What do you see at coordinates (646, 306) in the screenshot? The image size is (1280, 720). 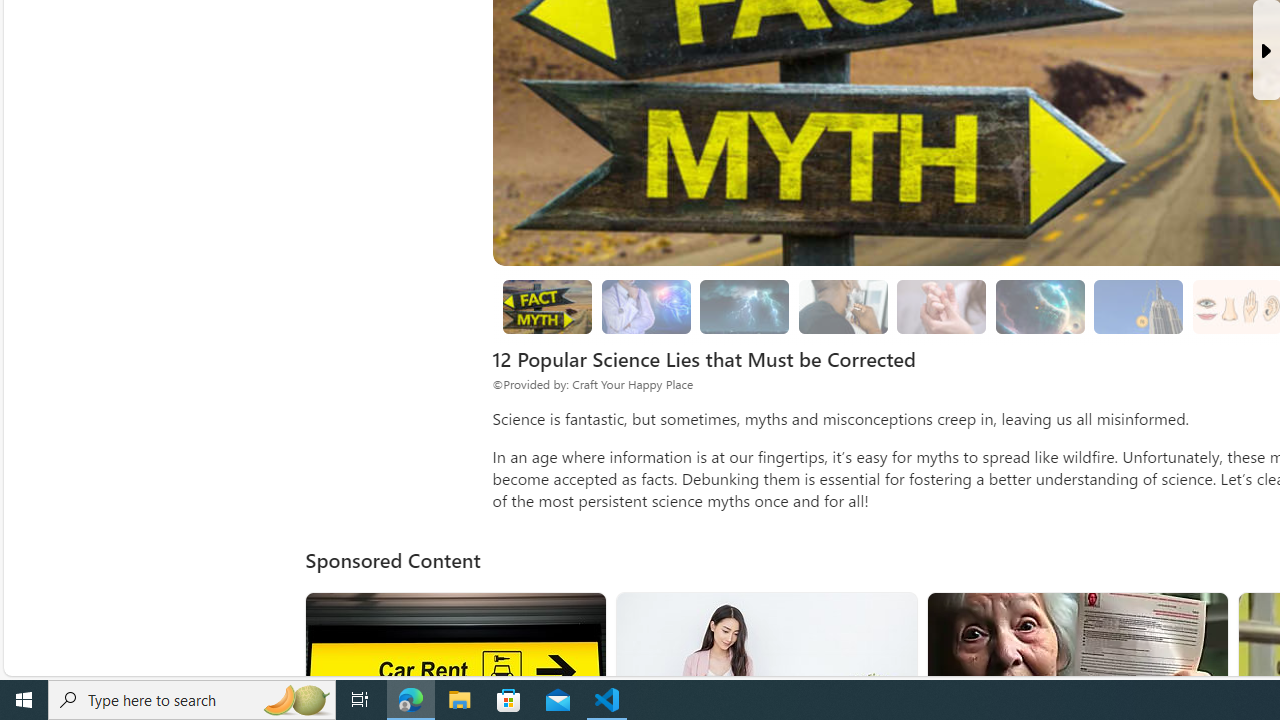 I see `Brain Myths` at bounding box center [646, 306].